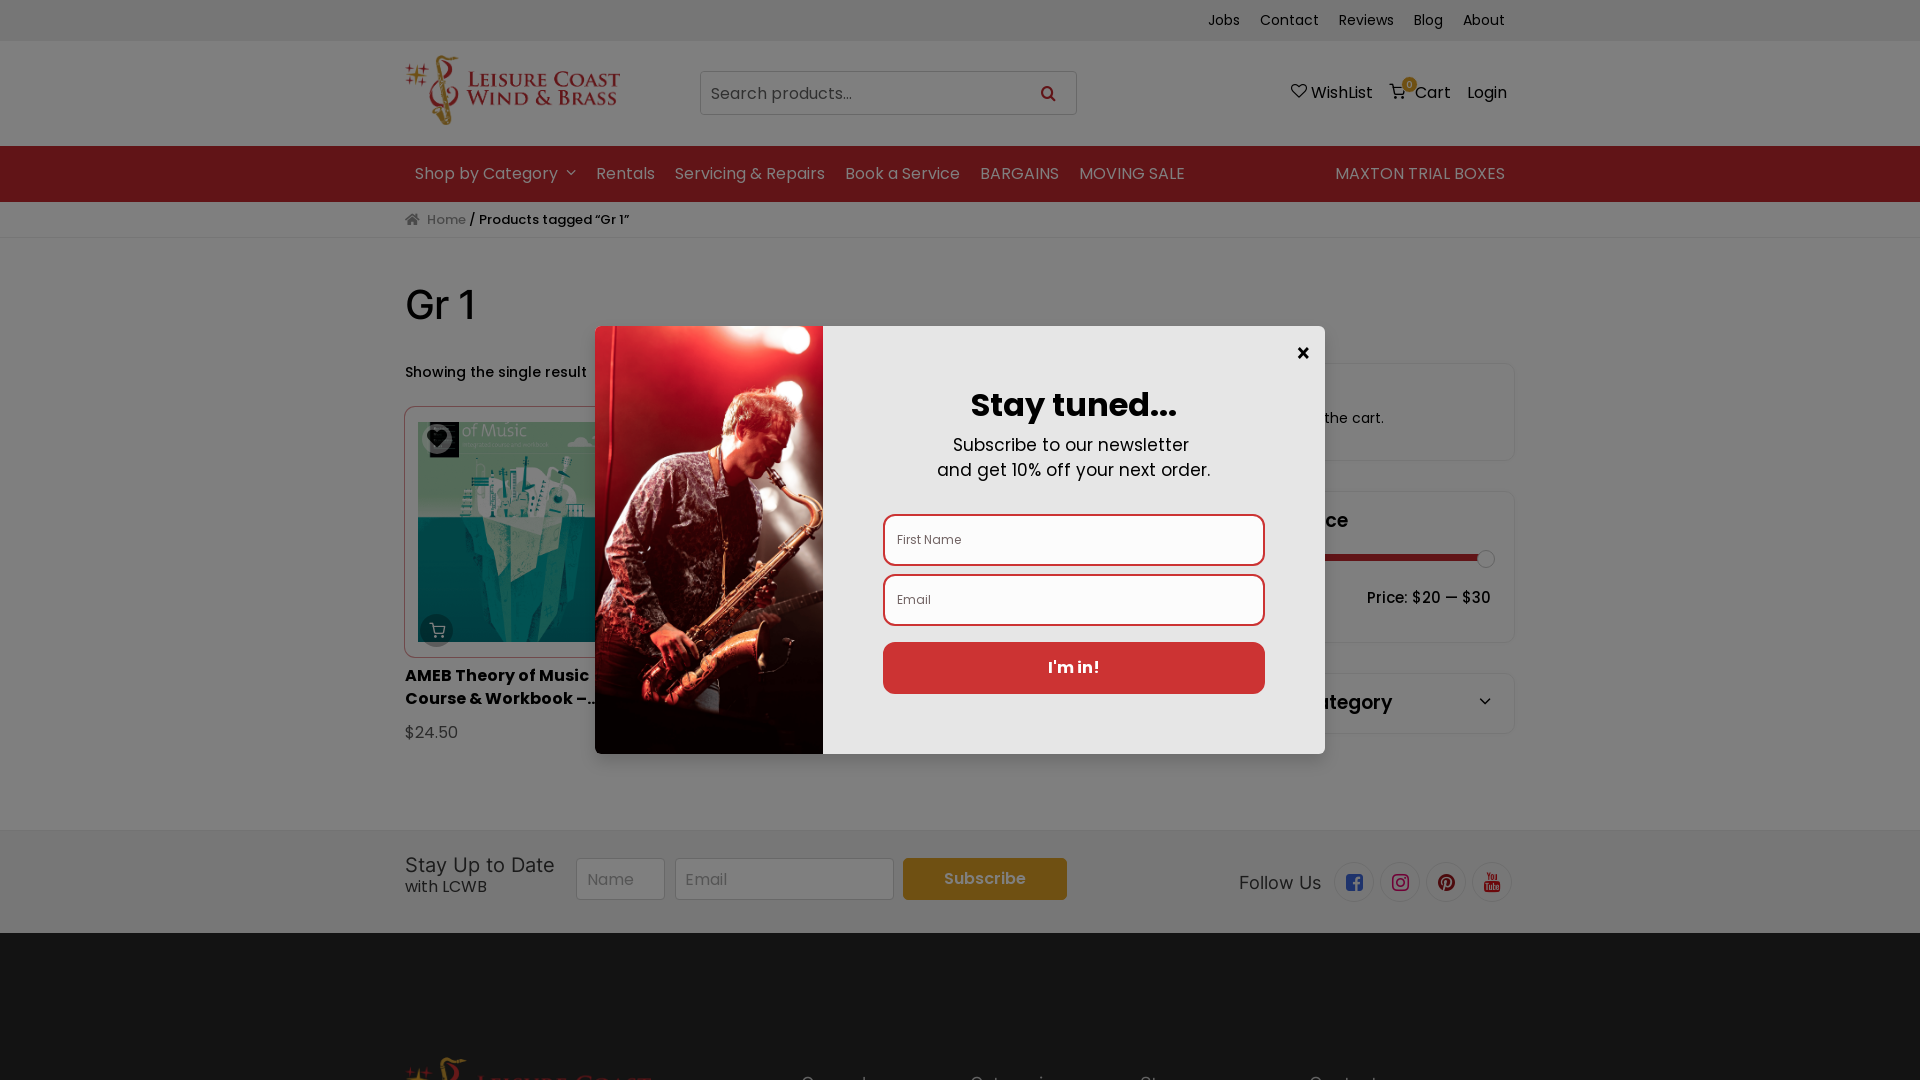 The height and width of the screenshot is (1080, 1920). What do you see at coordinates (1332, 92) in the screenshot?
I see `WishList` at bounding box center [1332, 92].